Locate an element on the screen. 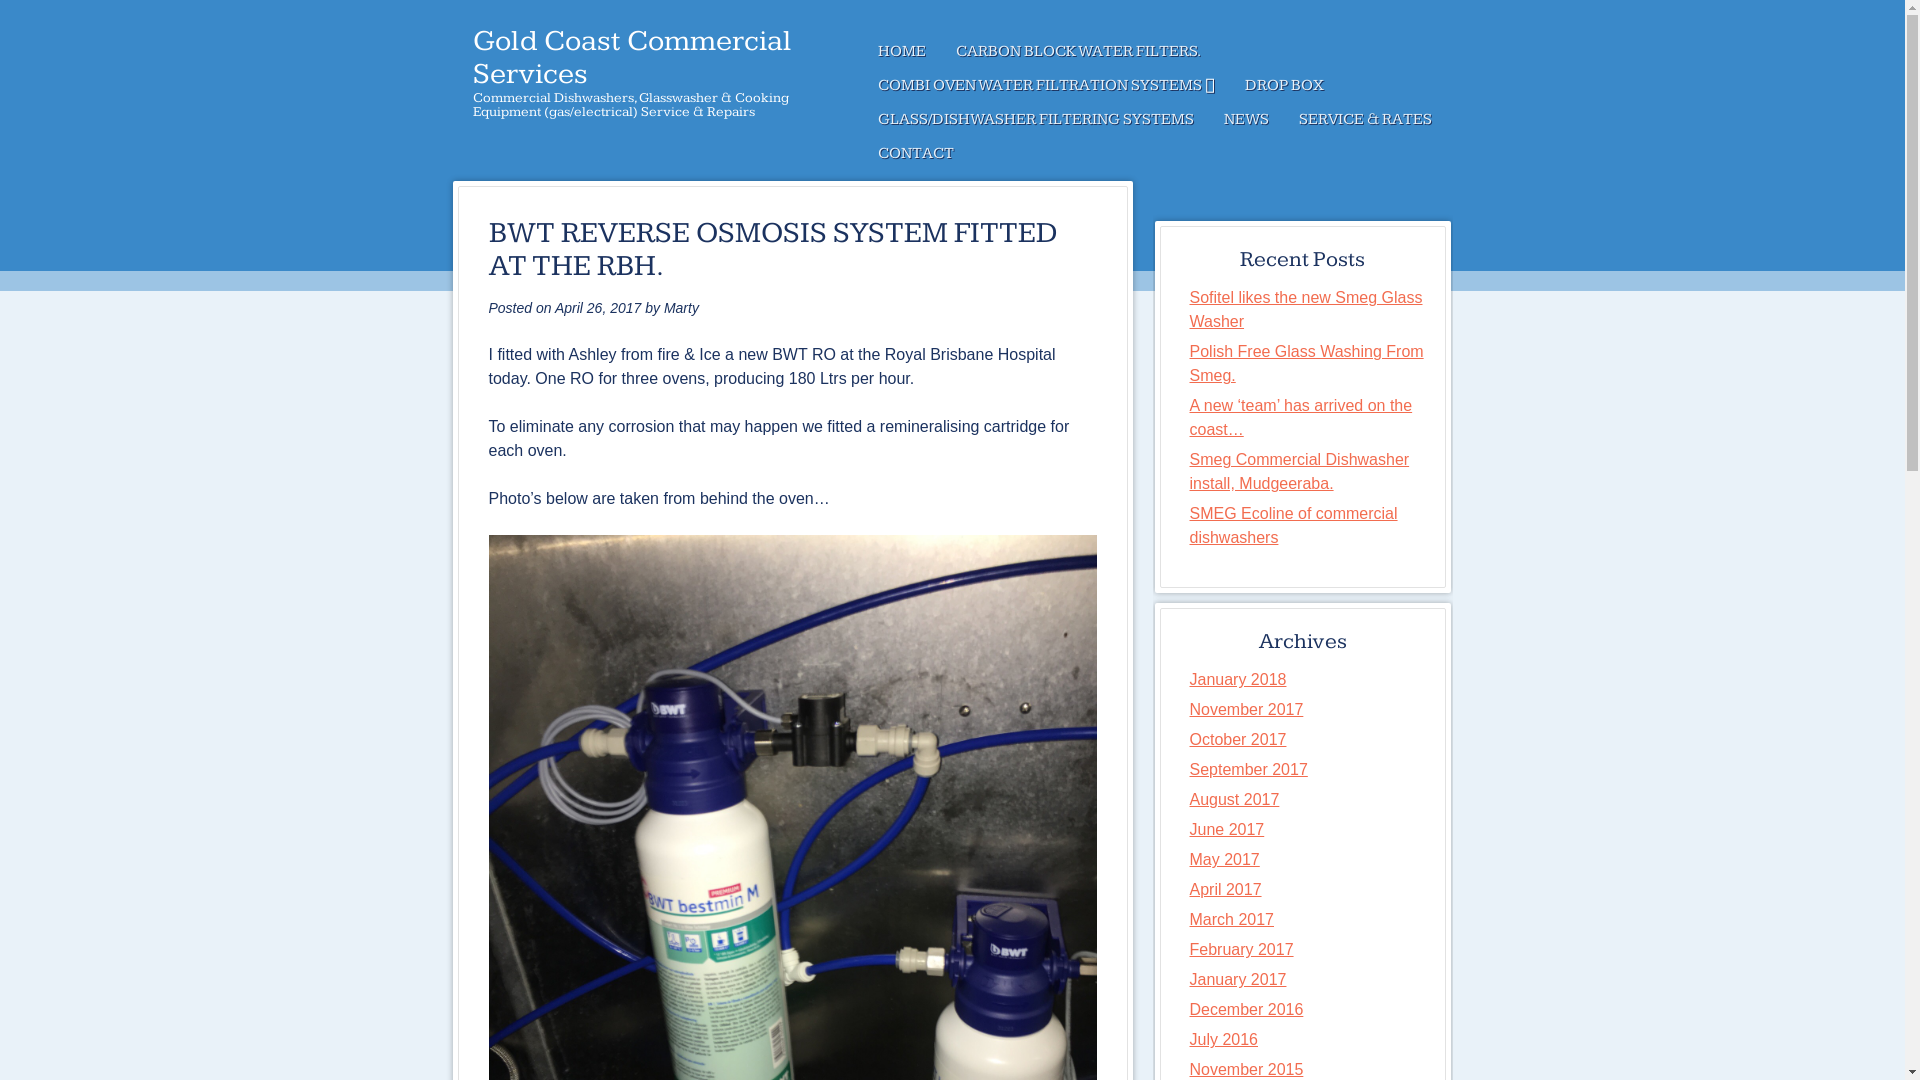  CONTACT is located at coordinates (915, 154).